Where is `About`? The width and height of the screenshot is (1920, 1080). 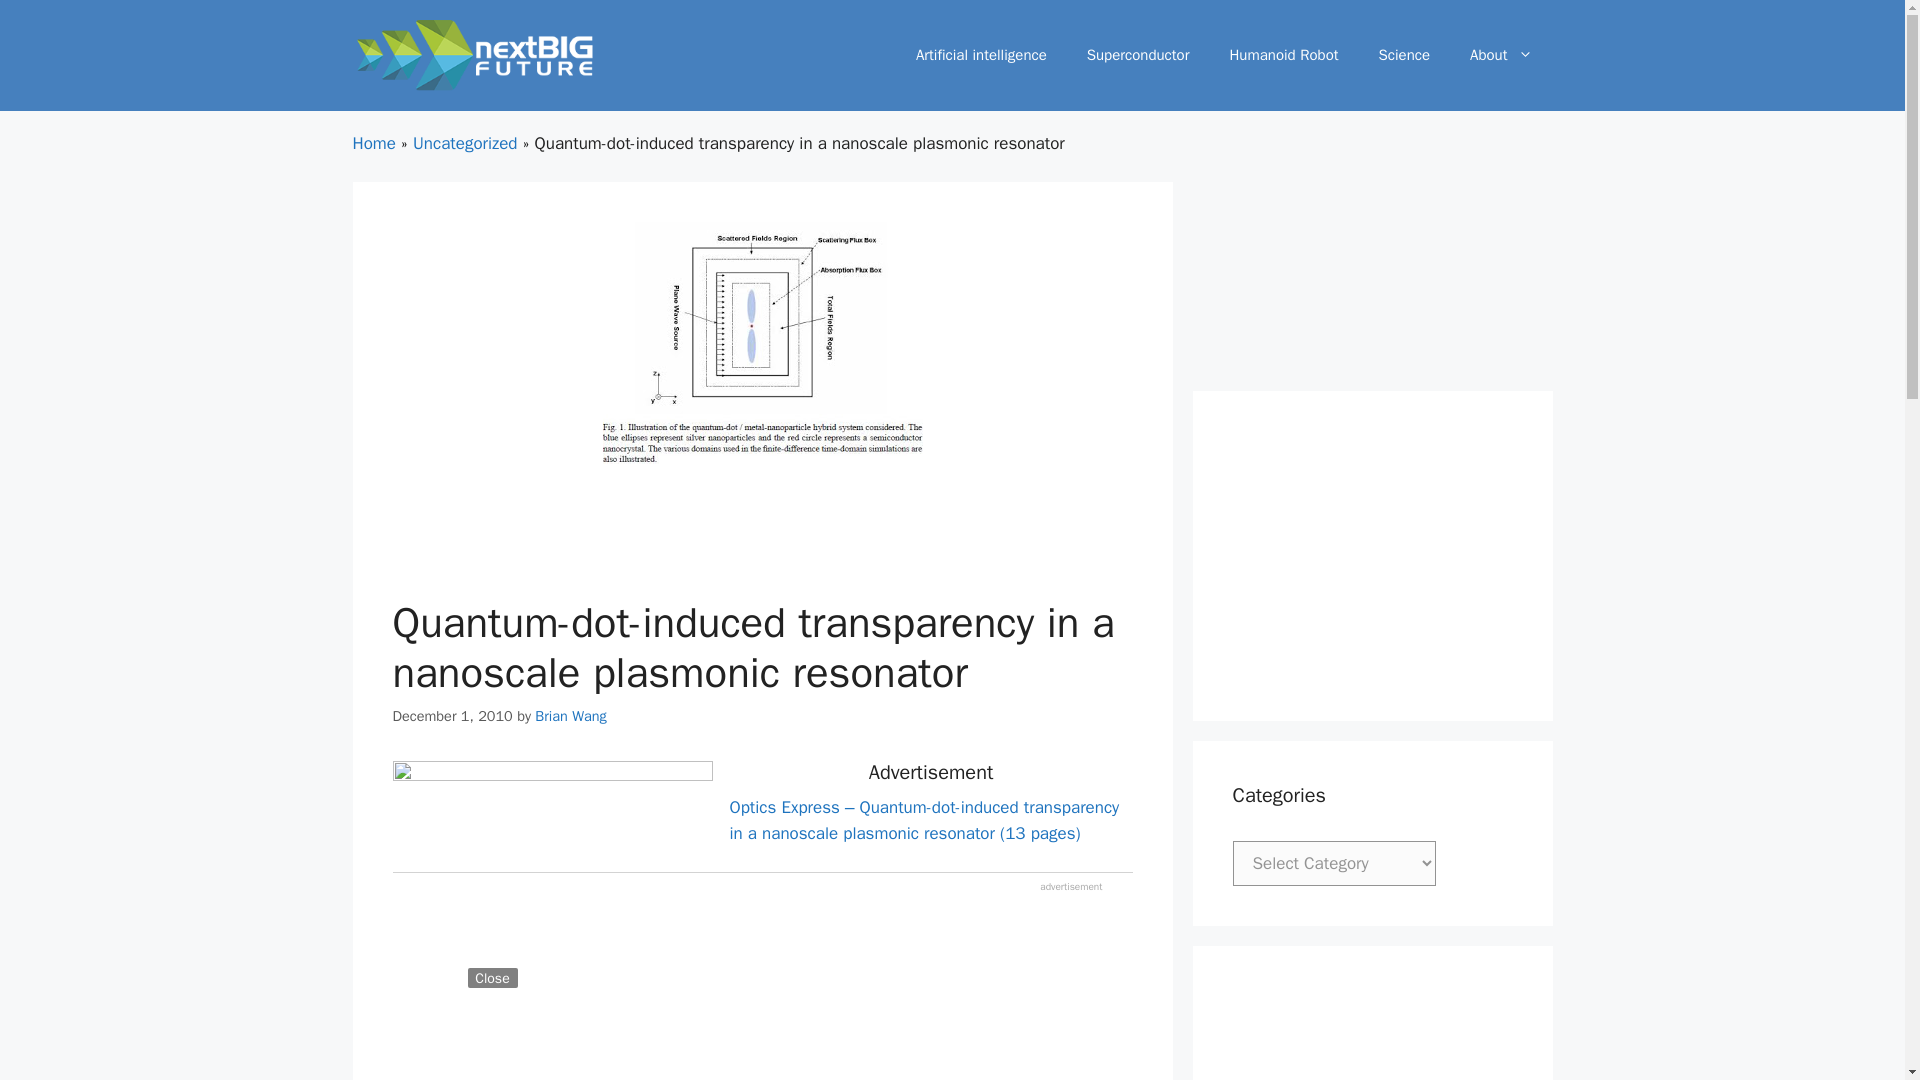
About is located at coordinates (1500, 54).